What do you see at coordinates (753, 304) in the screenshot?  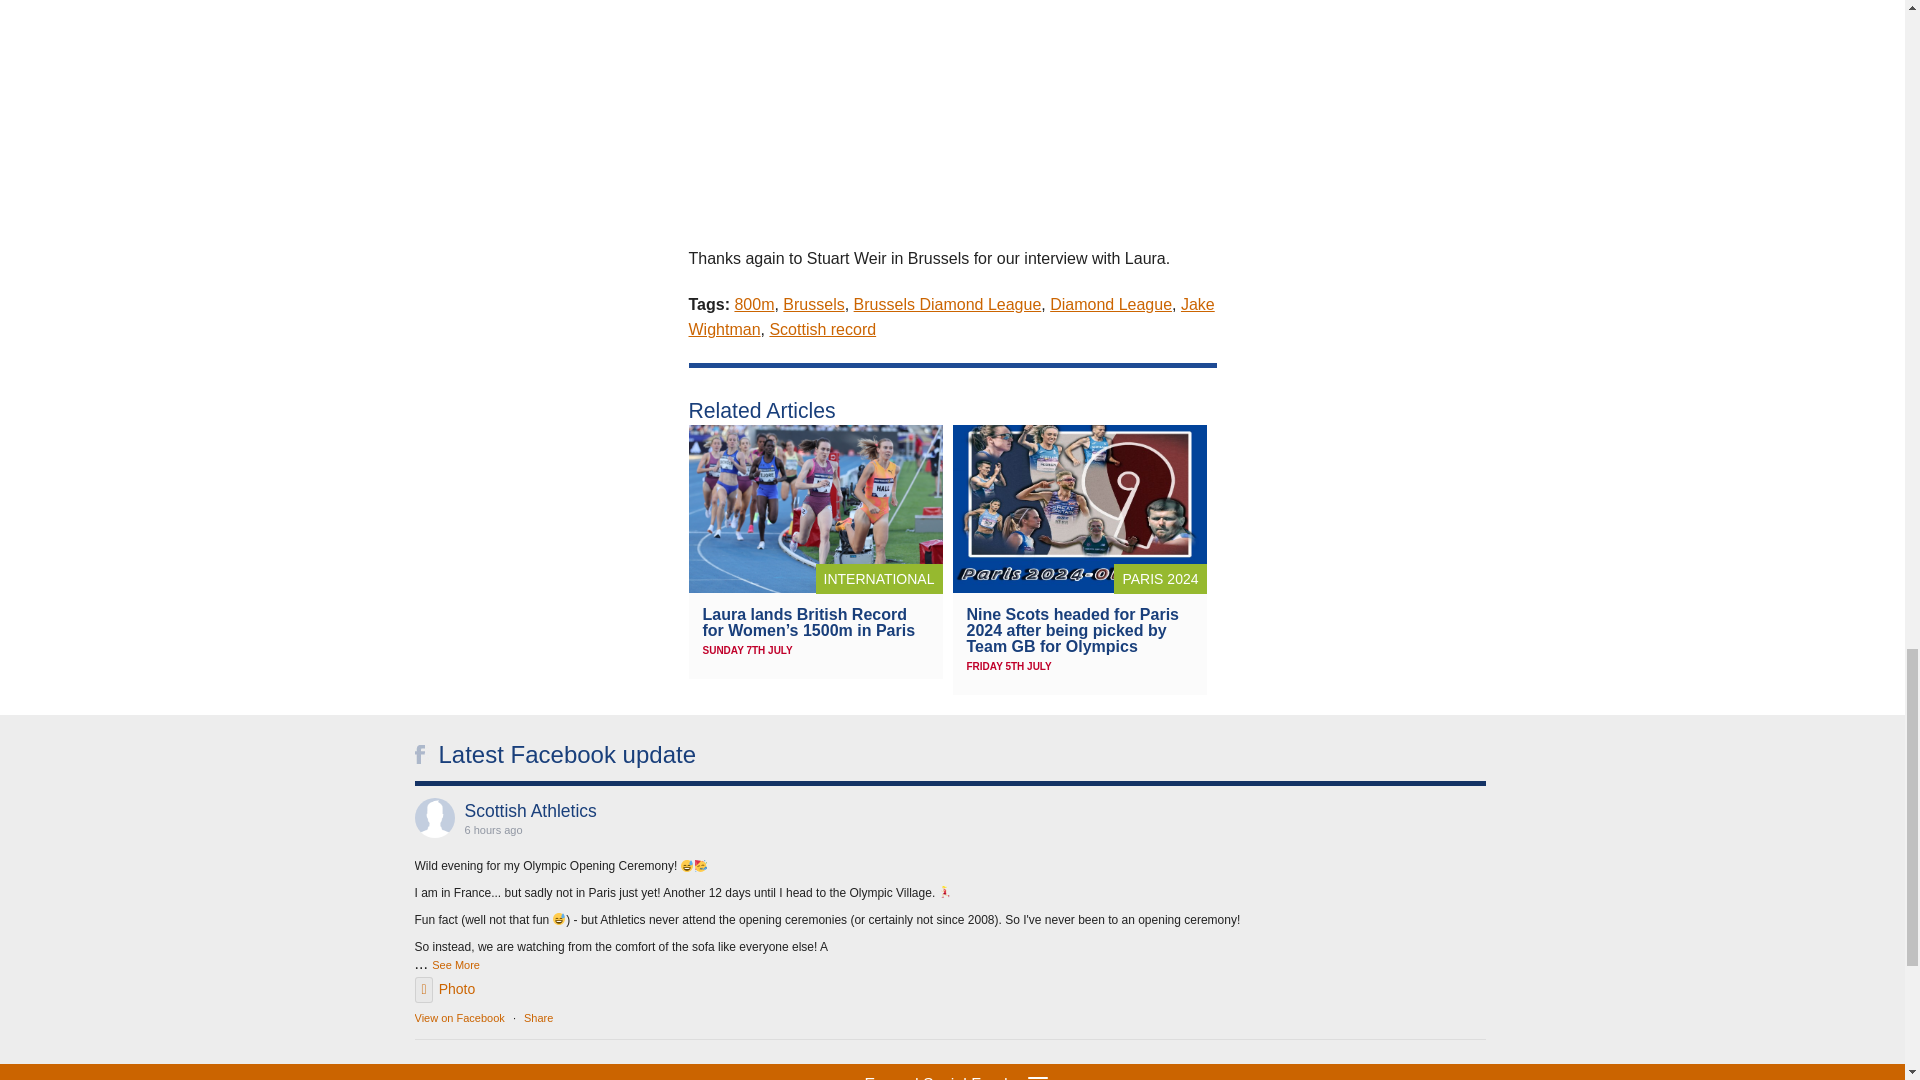 I see `800m` at bounding box center [753, 304].